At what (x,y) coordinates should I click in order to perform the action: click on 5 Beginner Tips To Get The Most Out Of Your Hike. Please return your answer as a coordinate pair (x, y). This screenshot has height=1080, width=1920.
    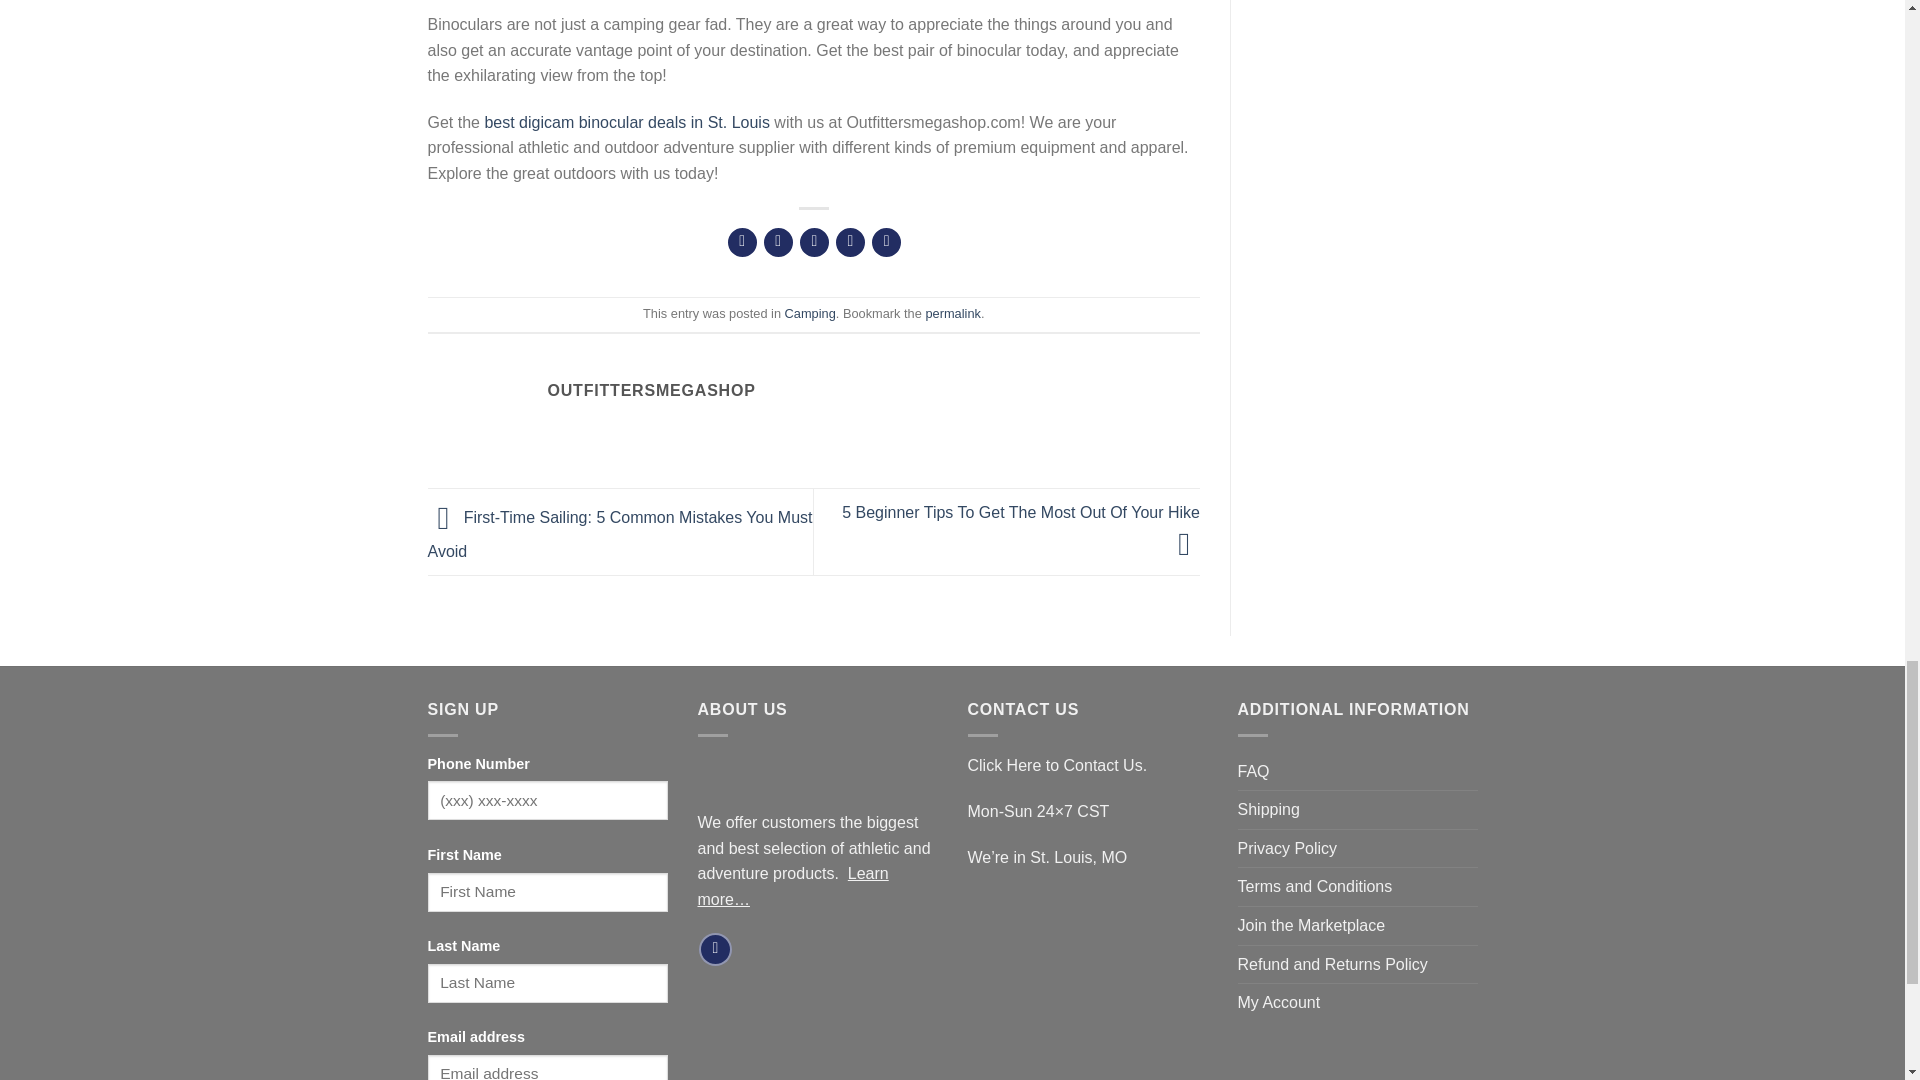
    Looking at the image, I should click on (1021, 528).